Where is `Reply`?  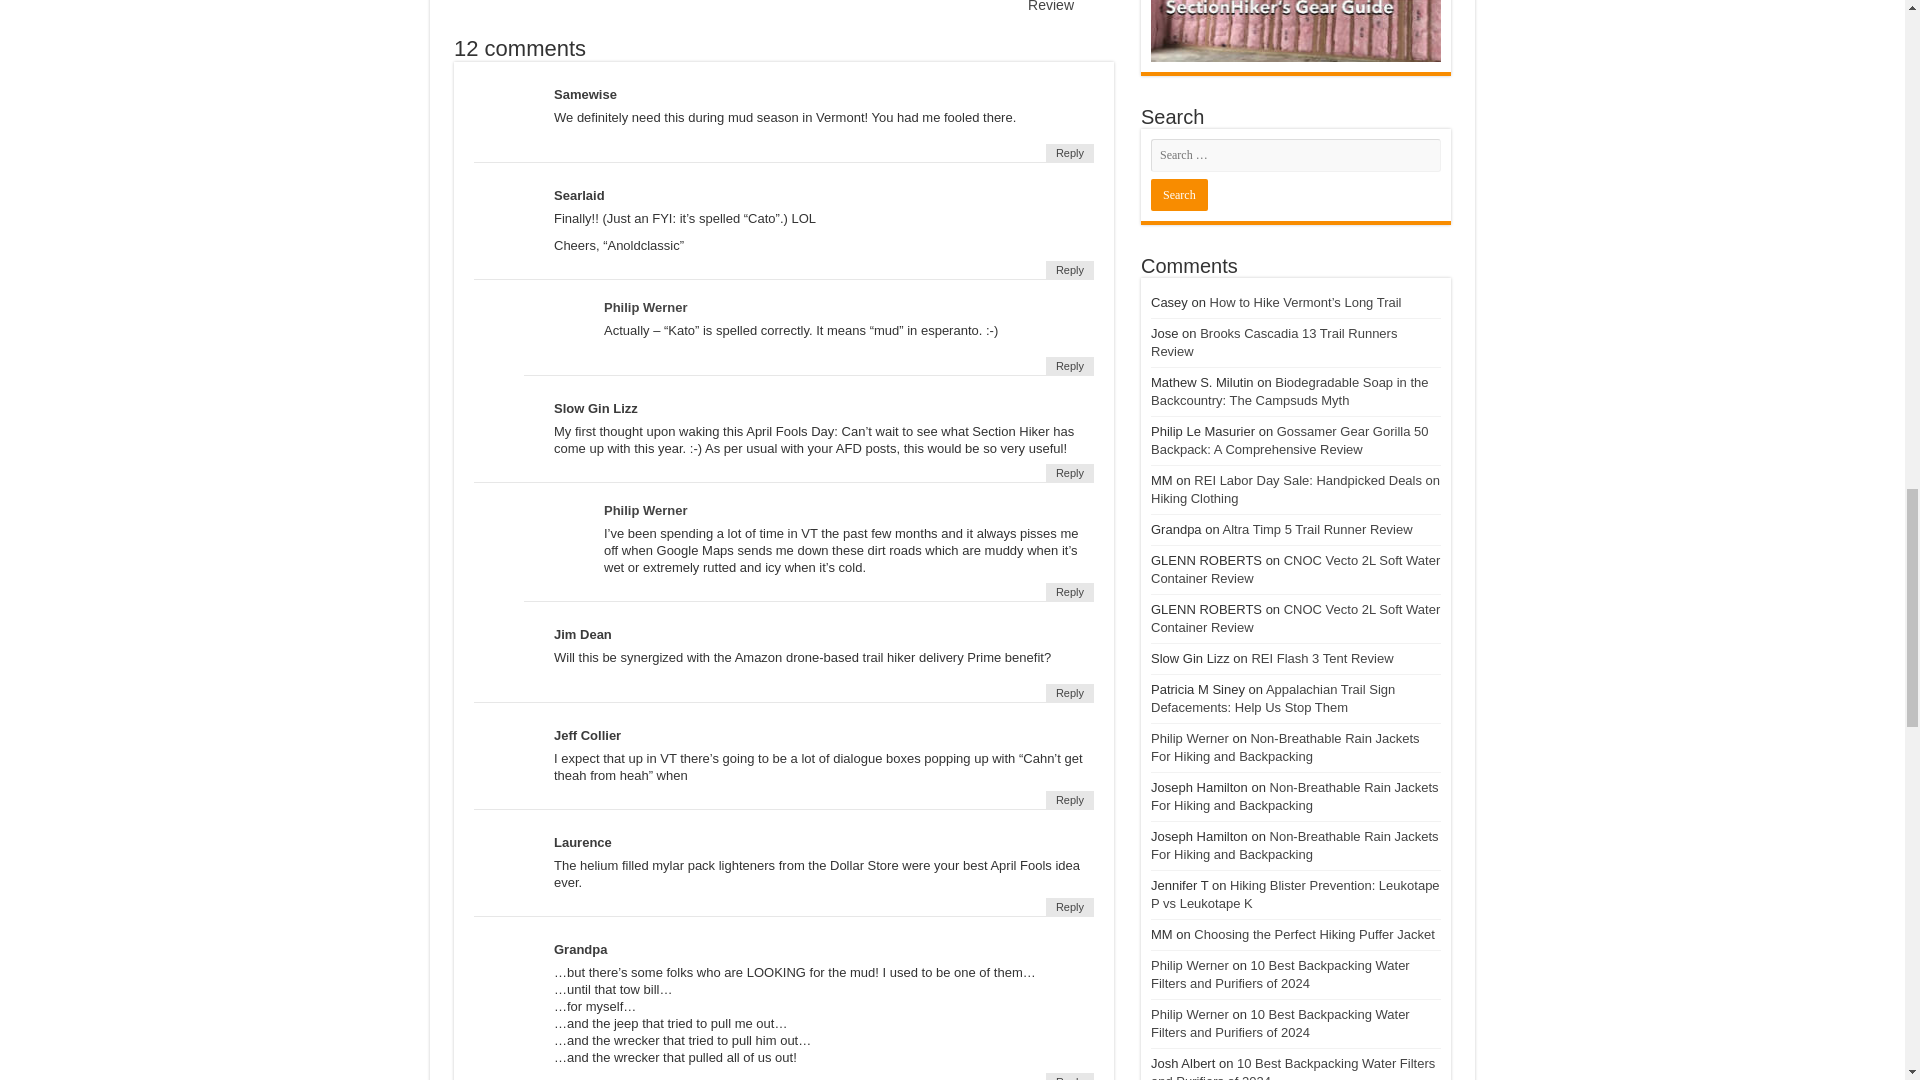 Reply is located at coordinates (1178, 194).